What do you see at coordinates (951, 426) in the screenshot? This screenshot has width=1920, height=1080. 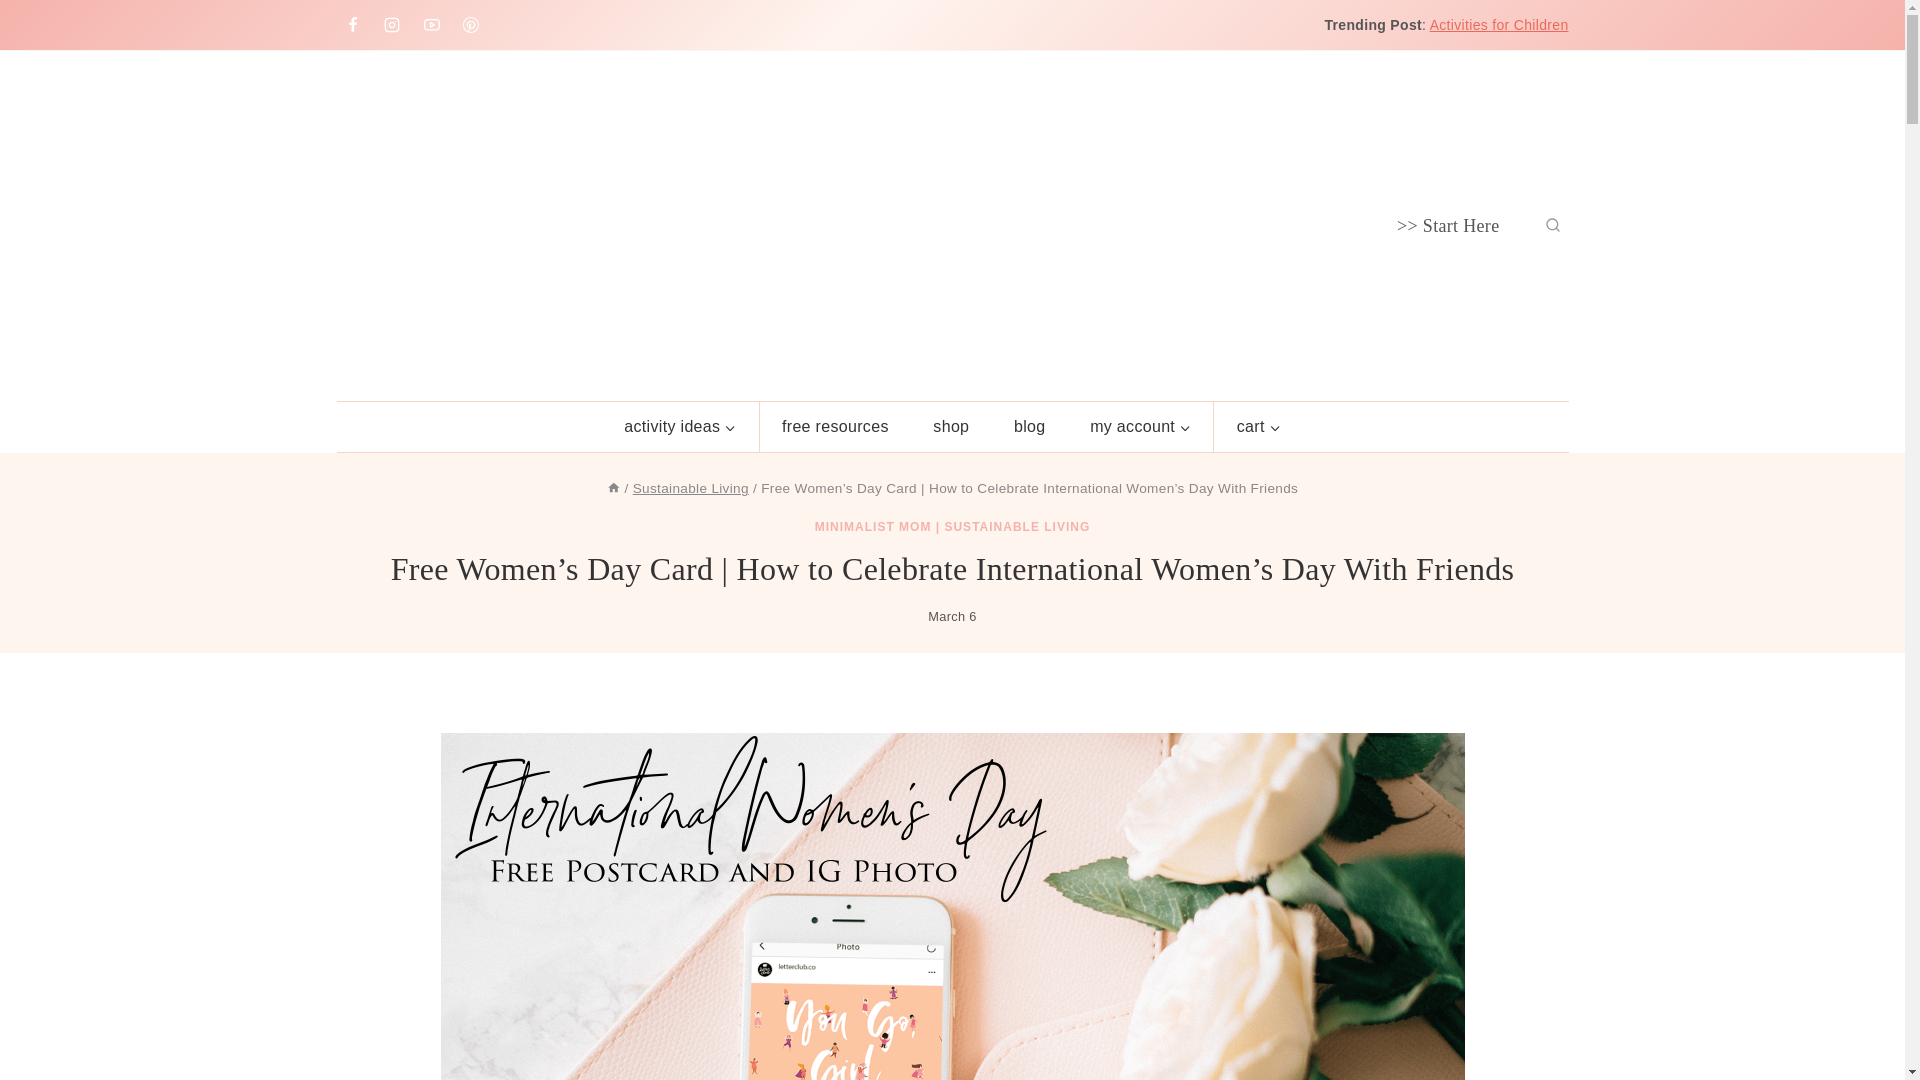 I see `shop` at bounding box center [951, 426].